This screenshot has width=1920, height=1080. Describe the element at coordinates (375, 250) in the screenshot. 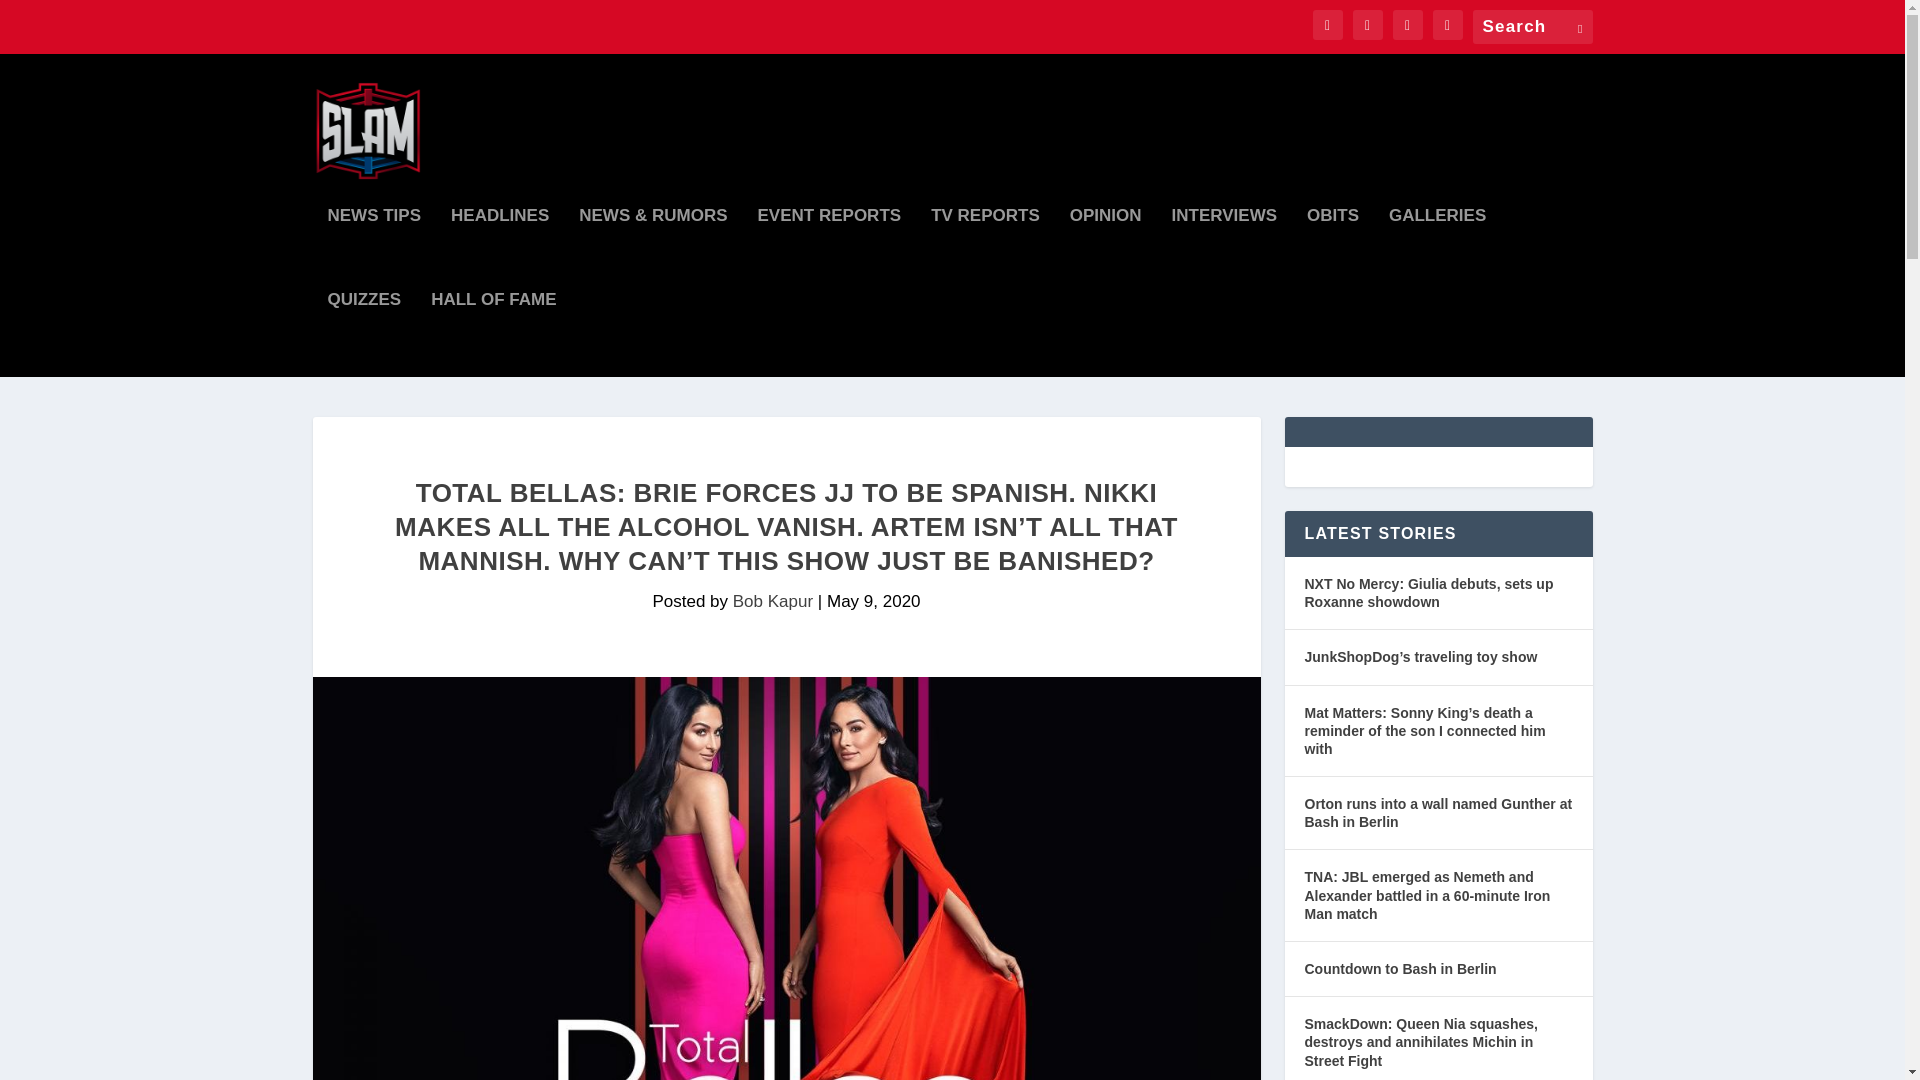

I see `NEWS TIPS` at that location.